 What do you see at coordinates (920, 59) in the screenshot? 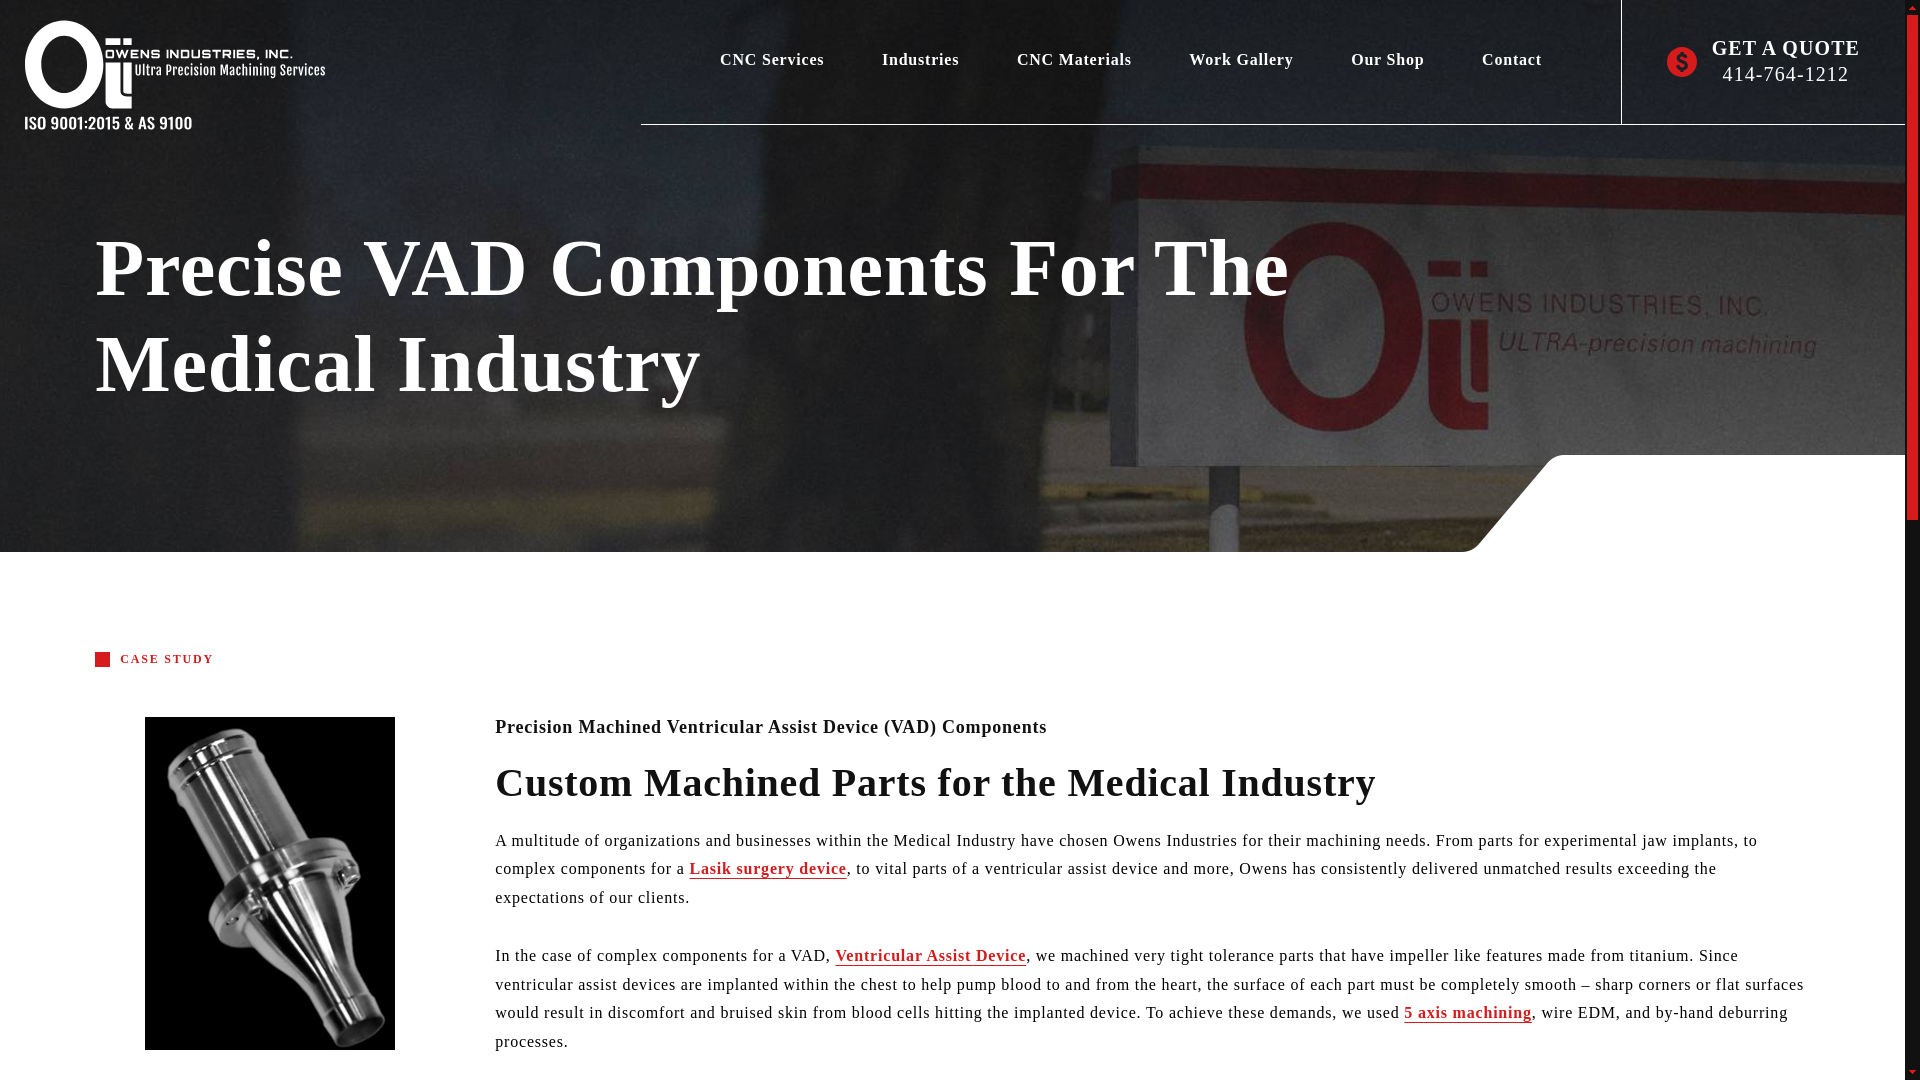
I see `Industries We Serve` at bounding box center [920, 59].